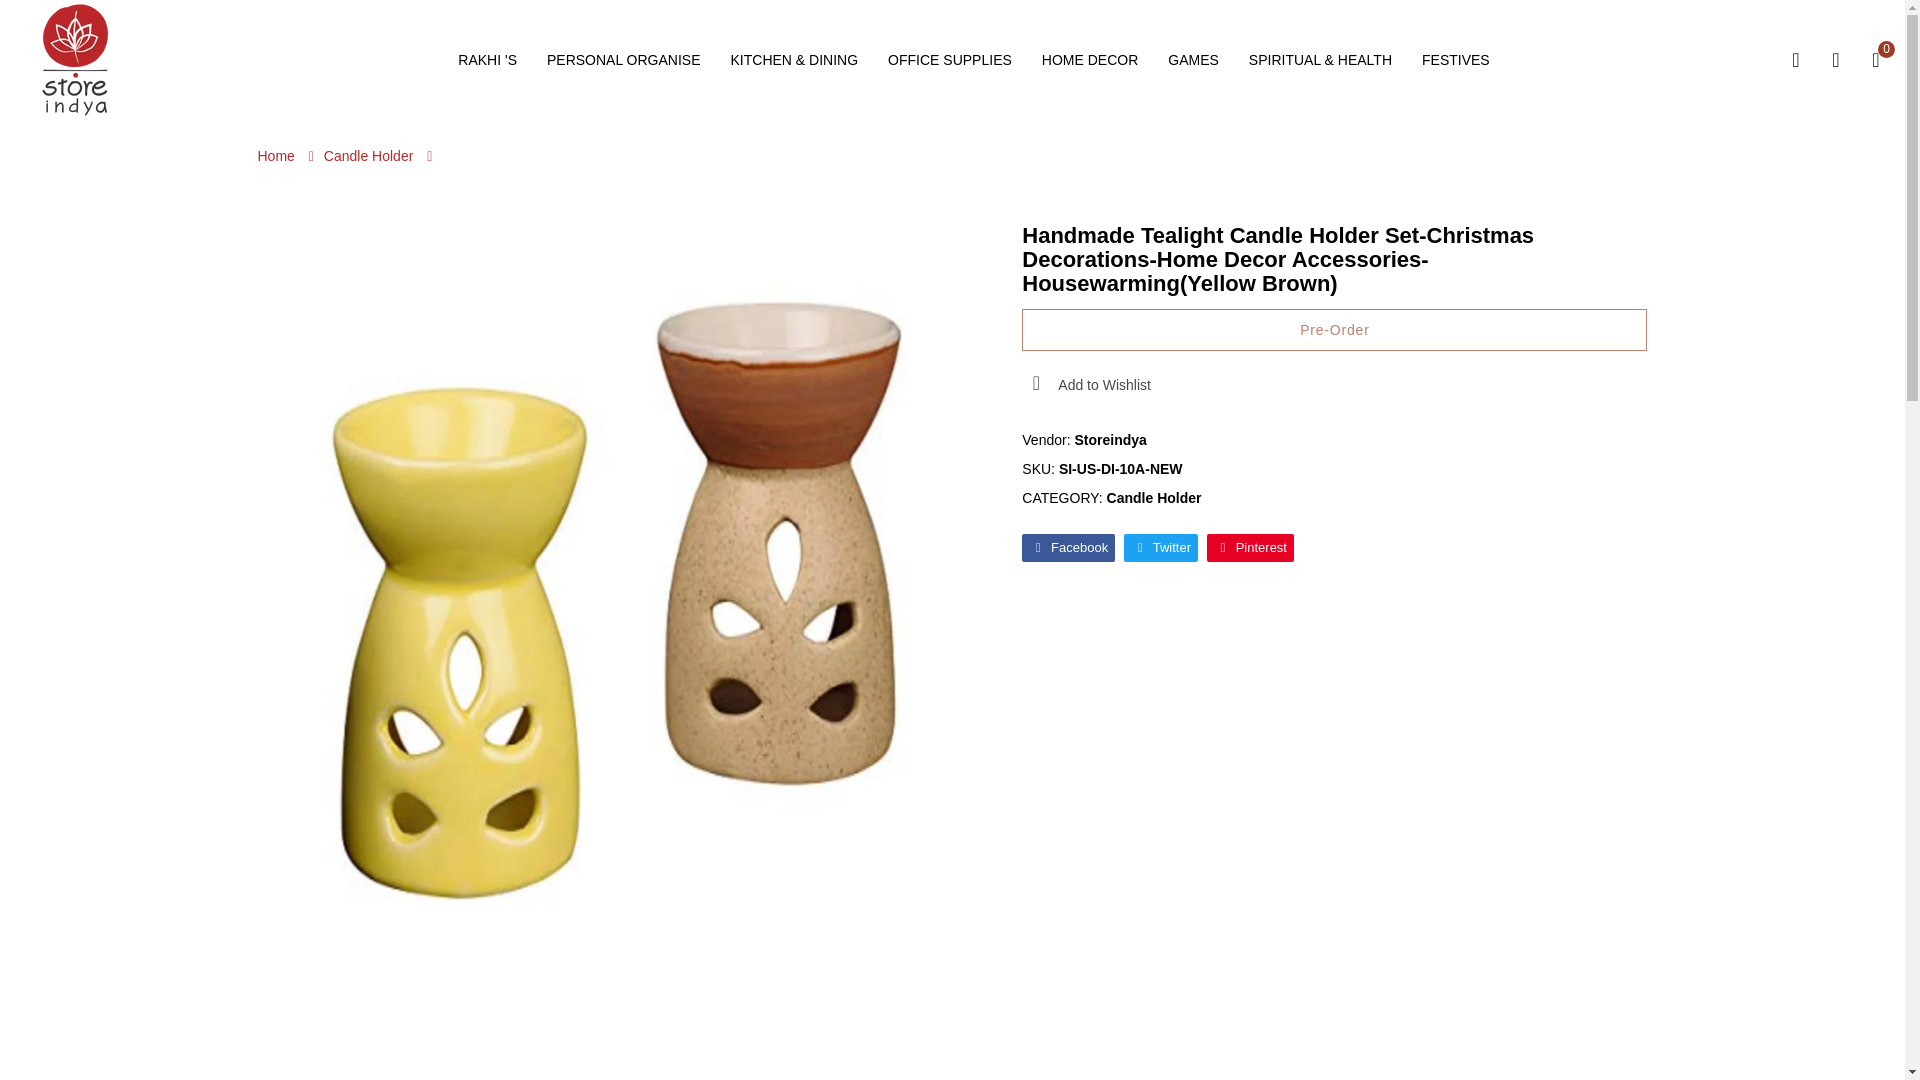  Describe the element at coordinates (1090, 60) in the screenshot. I see `HOME DECOR` at that location.